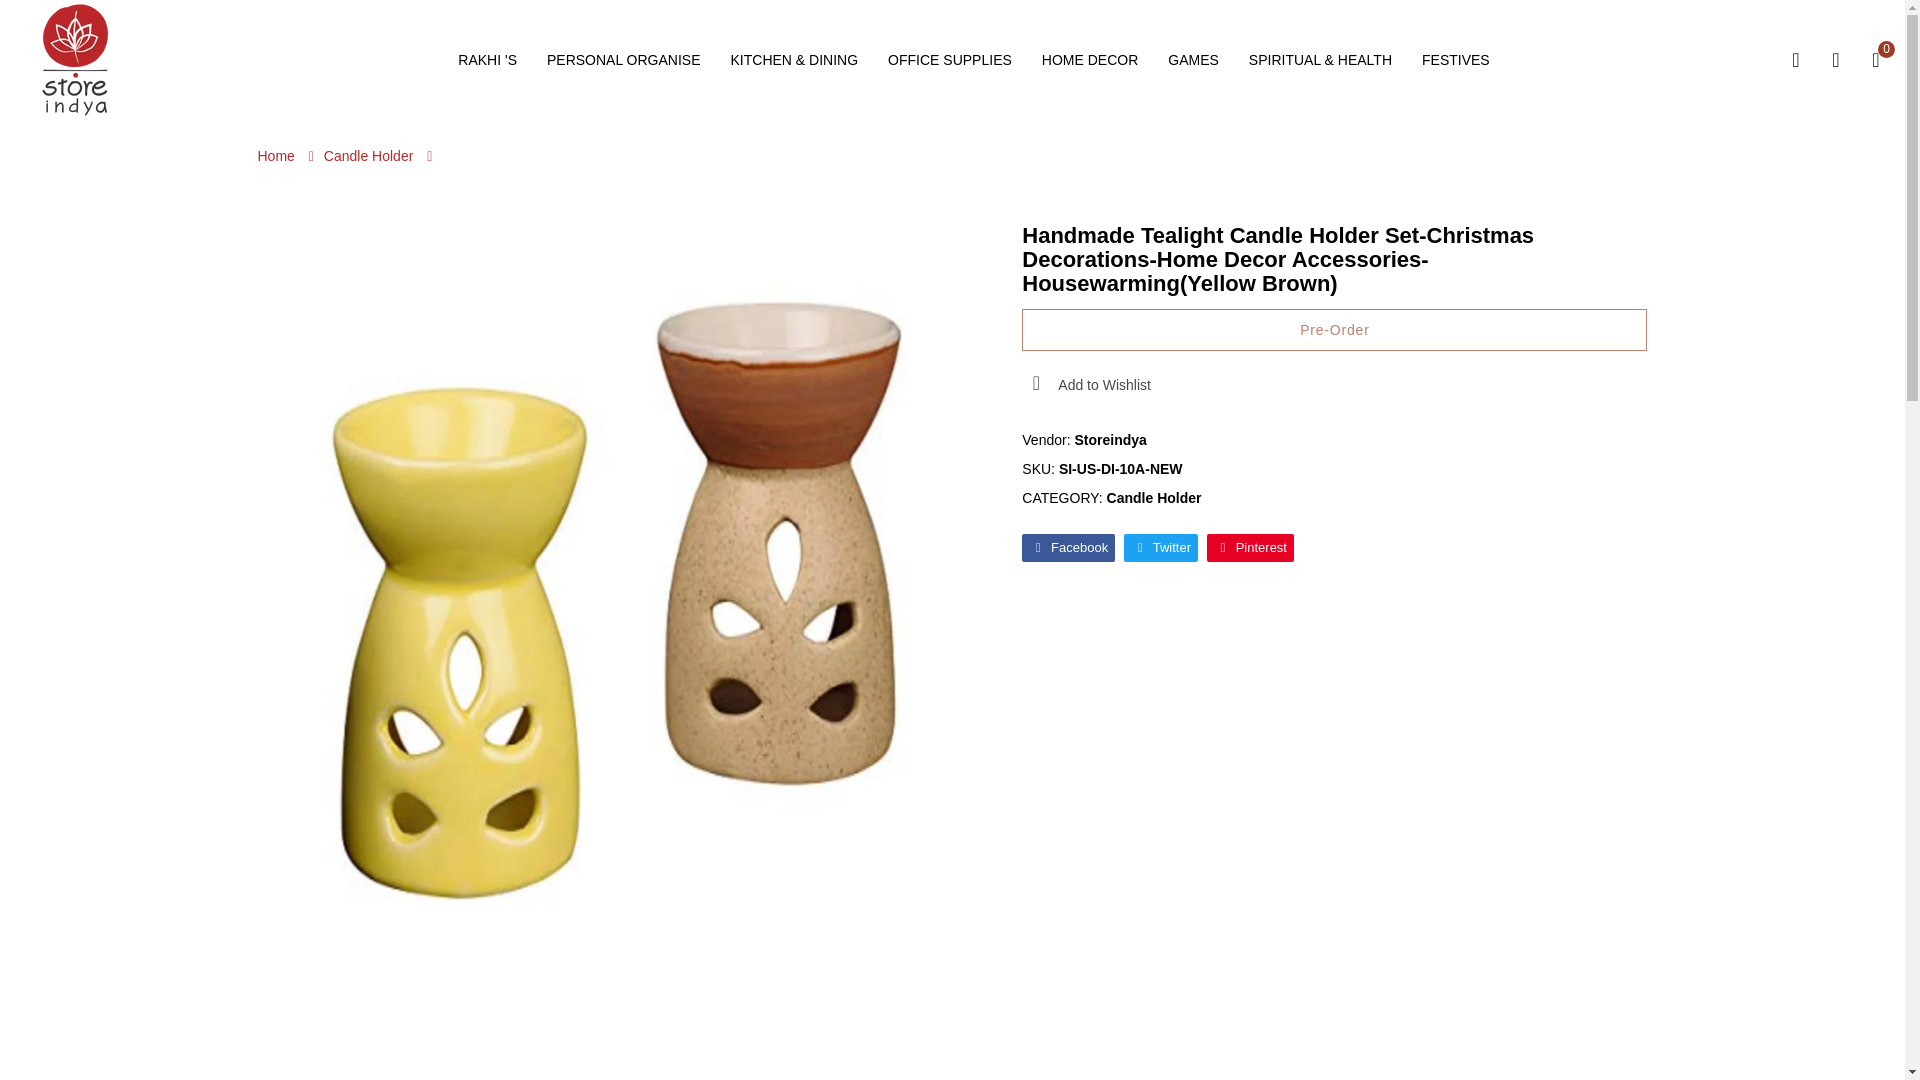  Describe the element at coordinates (1090, 60) in the screenshot. I see `HOME DECOR` at that location.